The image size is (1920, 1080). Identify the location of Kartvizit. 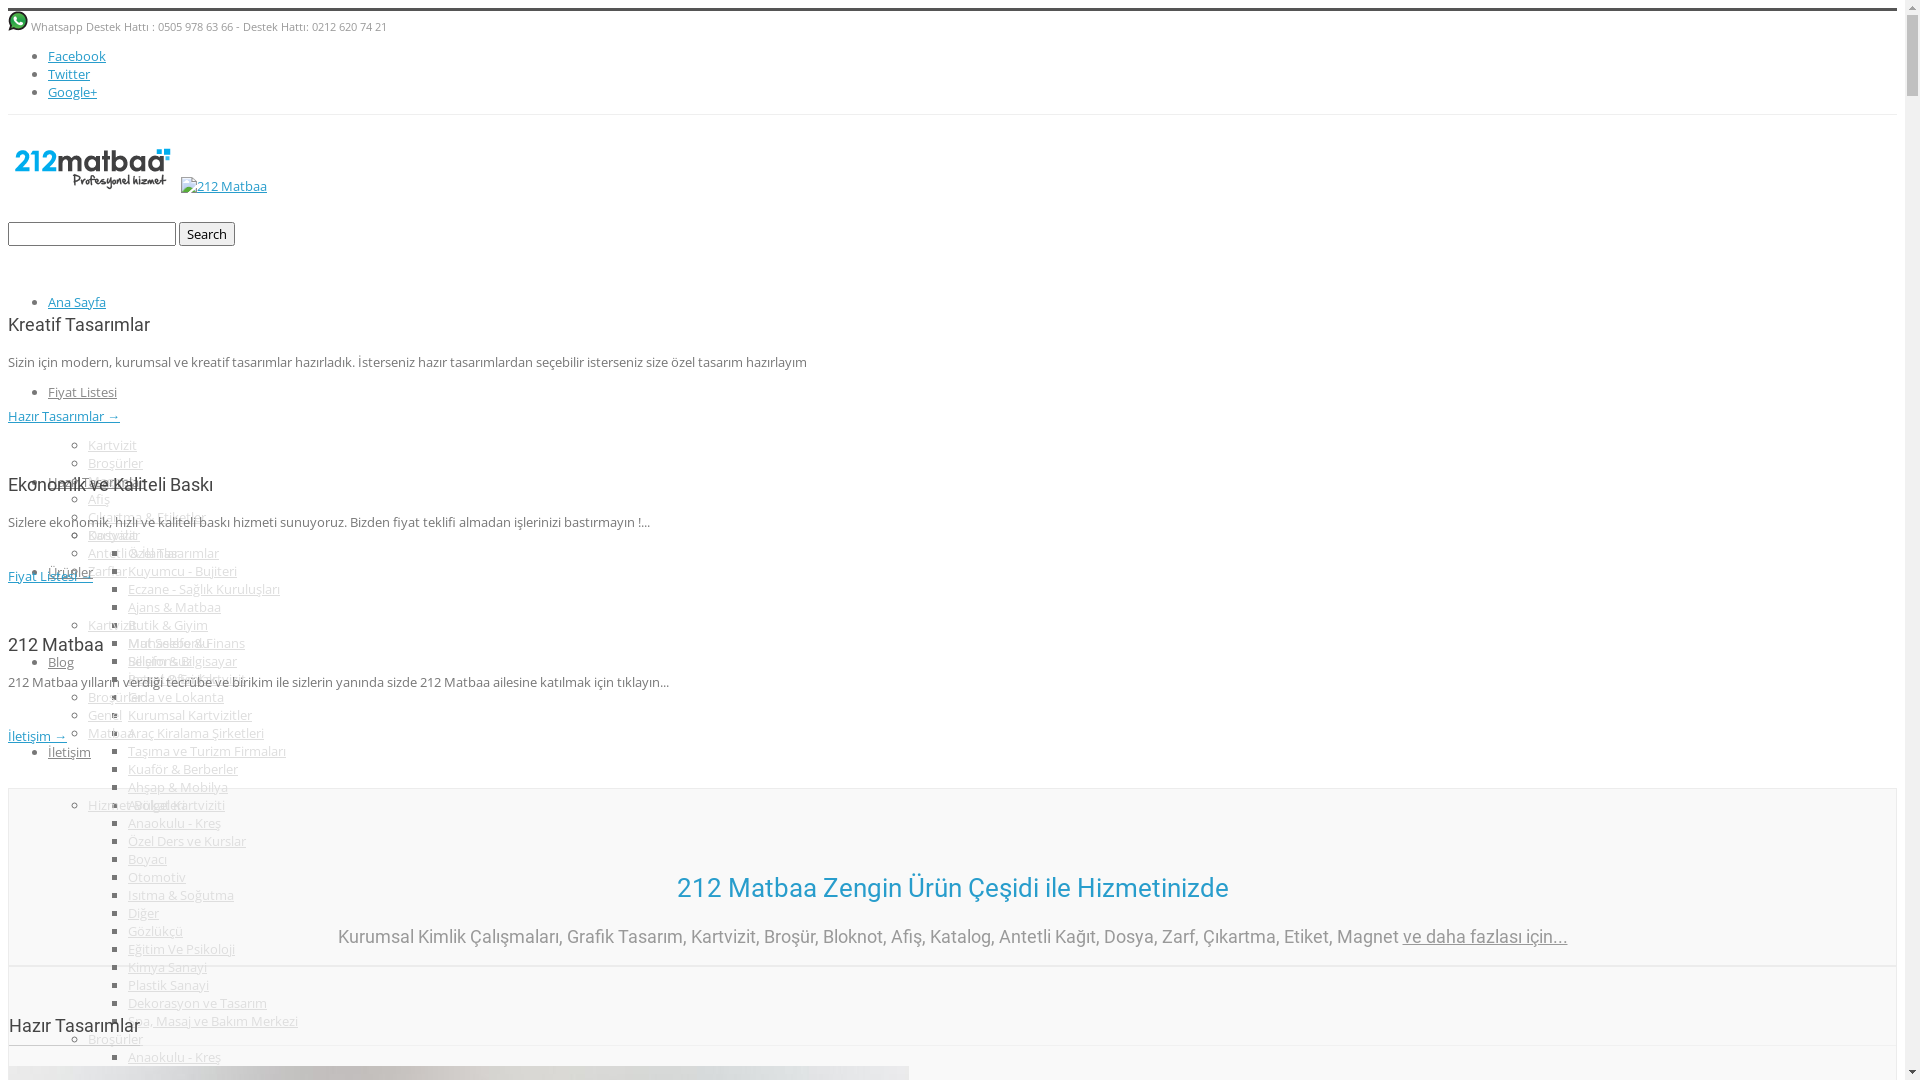
(112, 535).